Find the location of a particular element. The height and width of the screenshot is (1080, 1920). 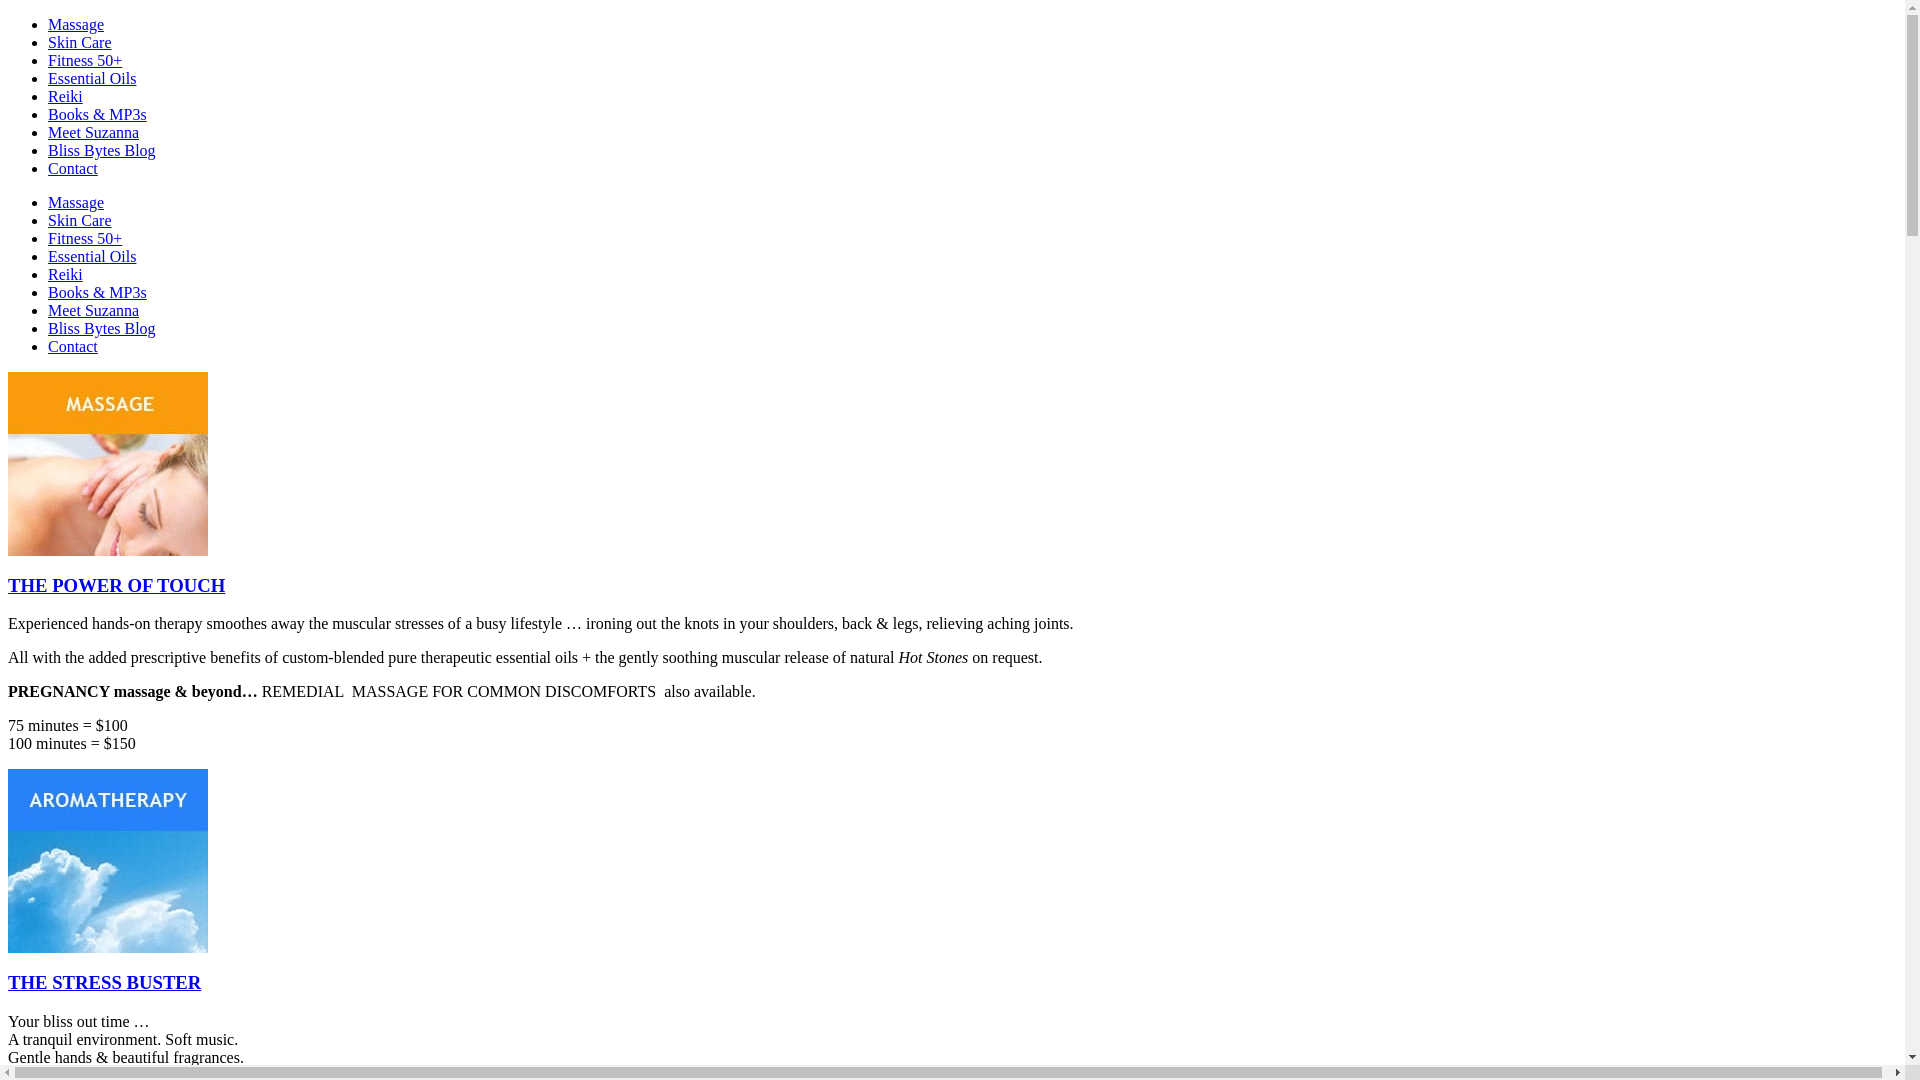

Contact is located at coordinates (73, 168).